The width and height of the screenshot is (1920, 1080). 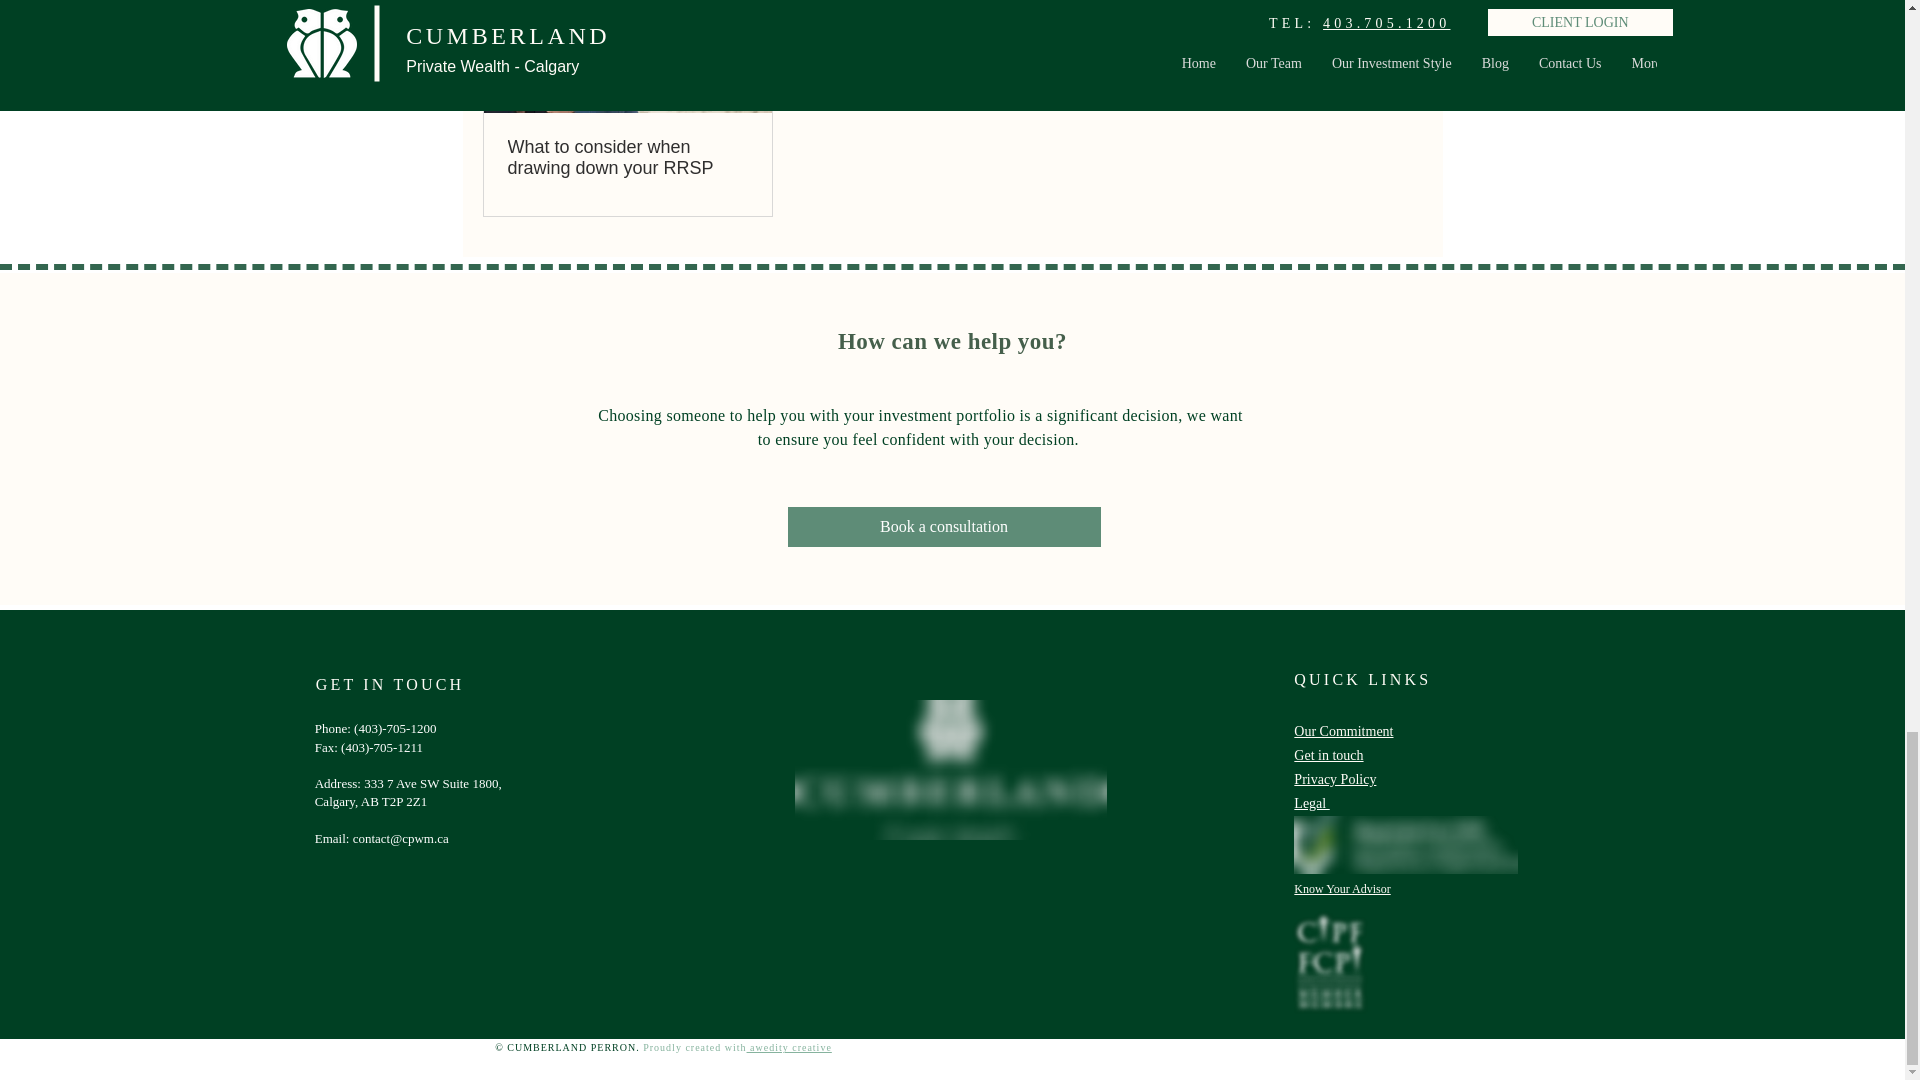 I want to click on Know Your Advisor, so click(x=1342, y=889).